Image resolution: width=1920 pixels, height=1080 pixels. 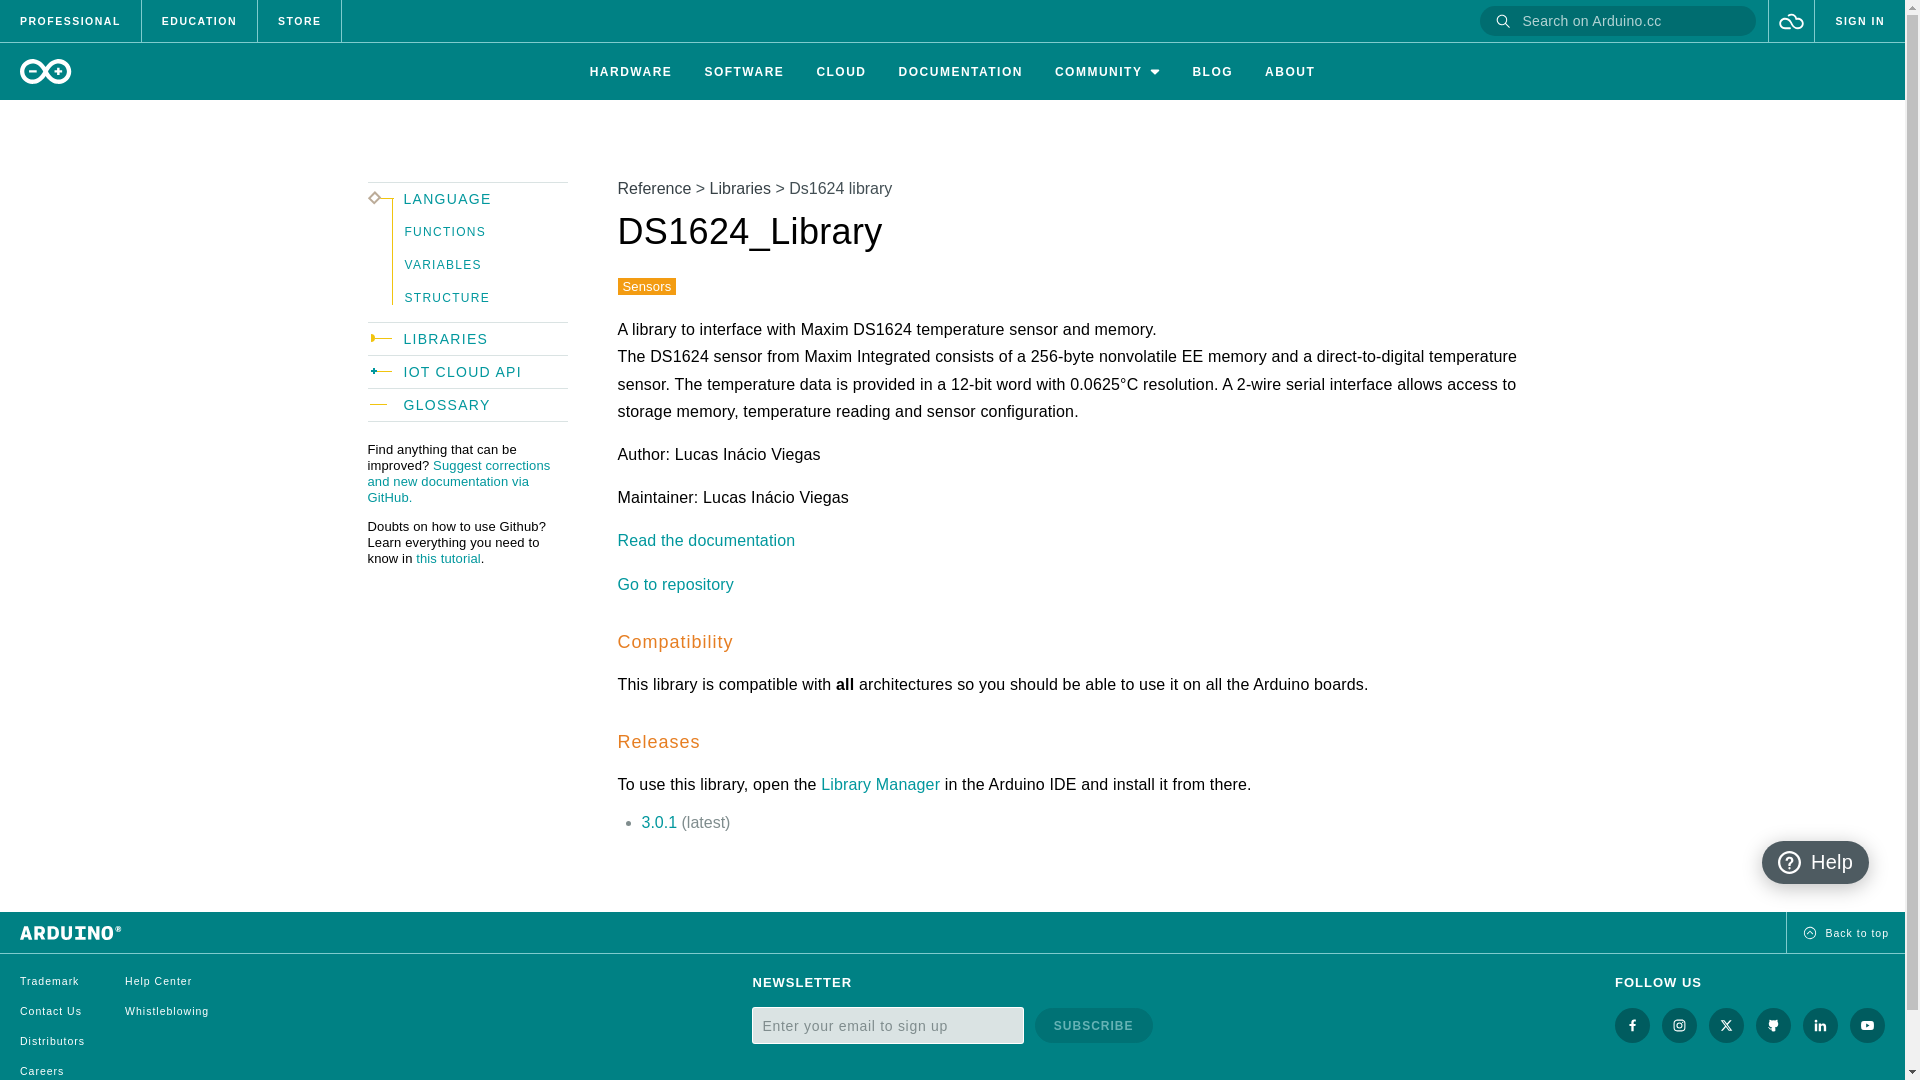 What do you see at coordinates (460, 481) in the screenshot?
I see `Suggest corrections and new documentation via GitHub.` at bounding box center [460, 481].